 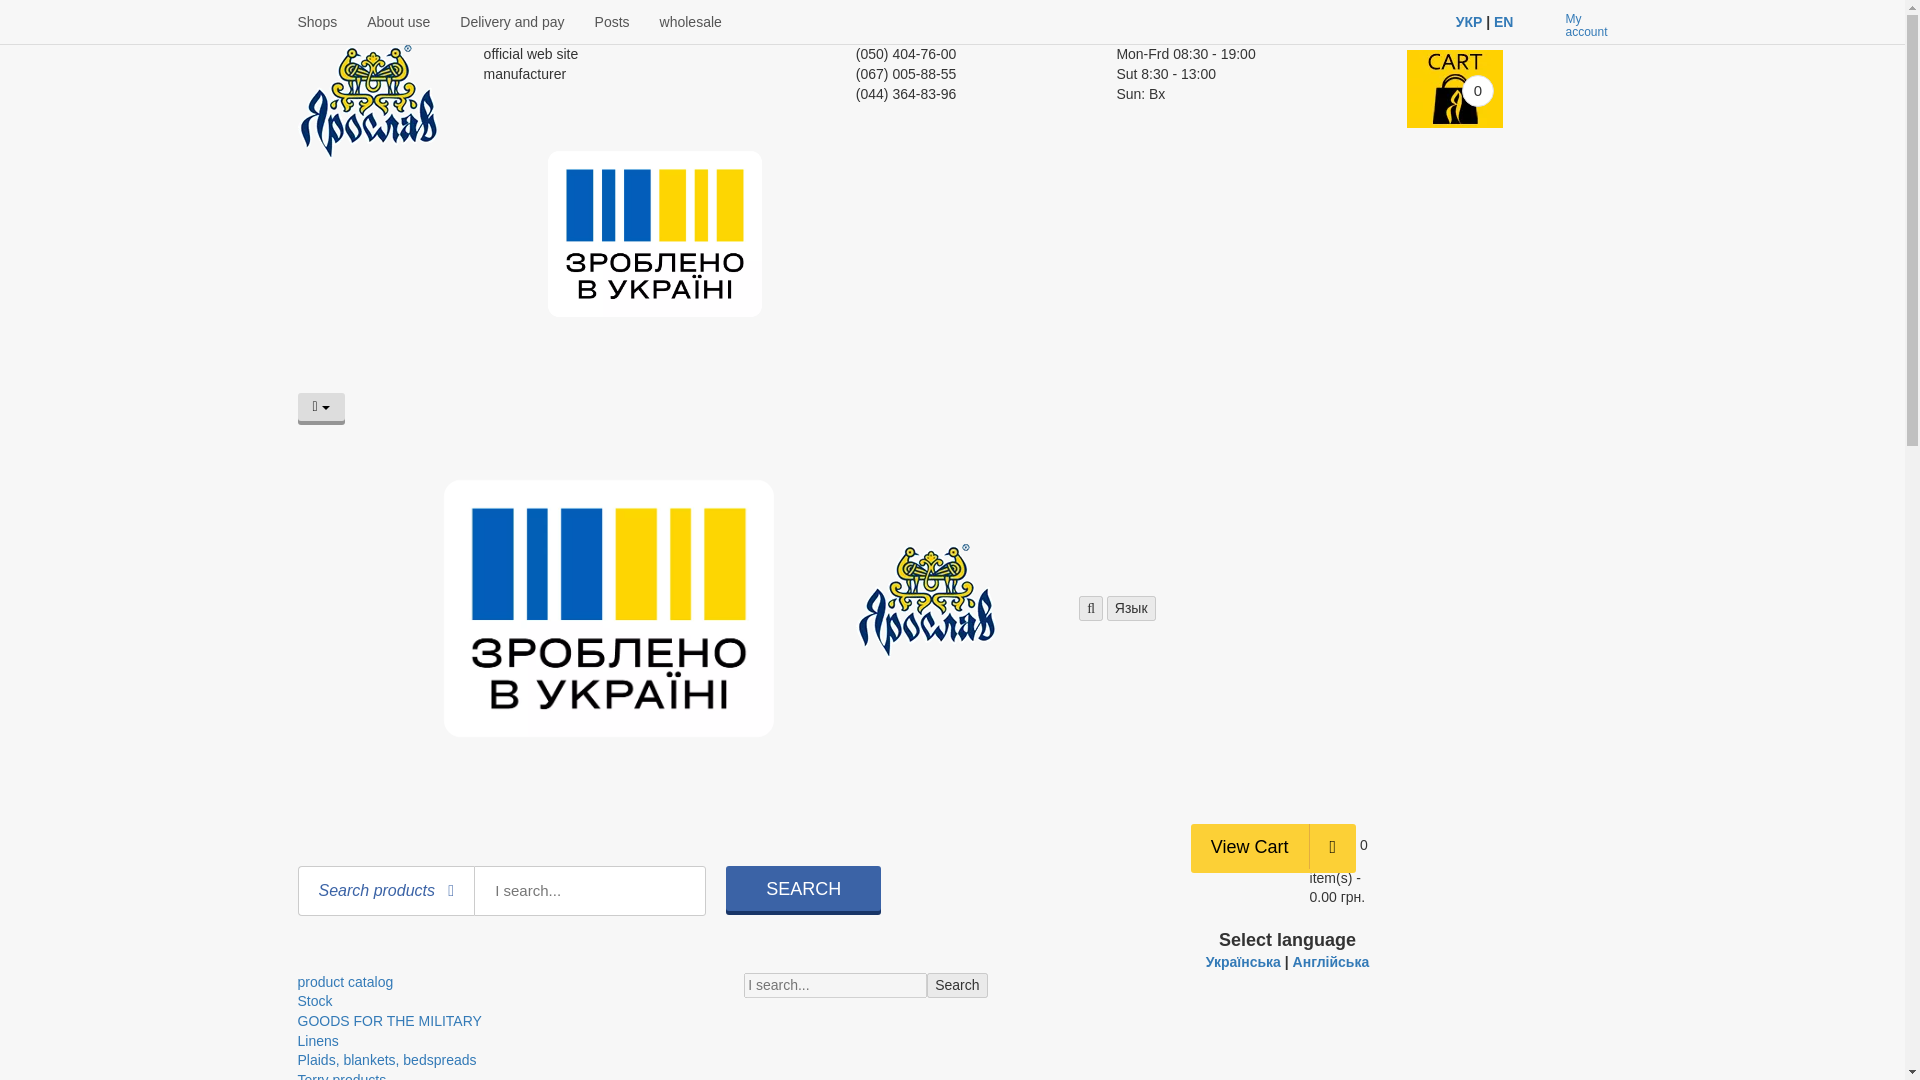 What do you see at coordinates (345, 982) in the screenshot?
I see `product catalog` at bounding box center [345, 982].